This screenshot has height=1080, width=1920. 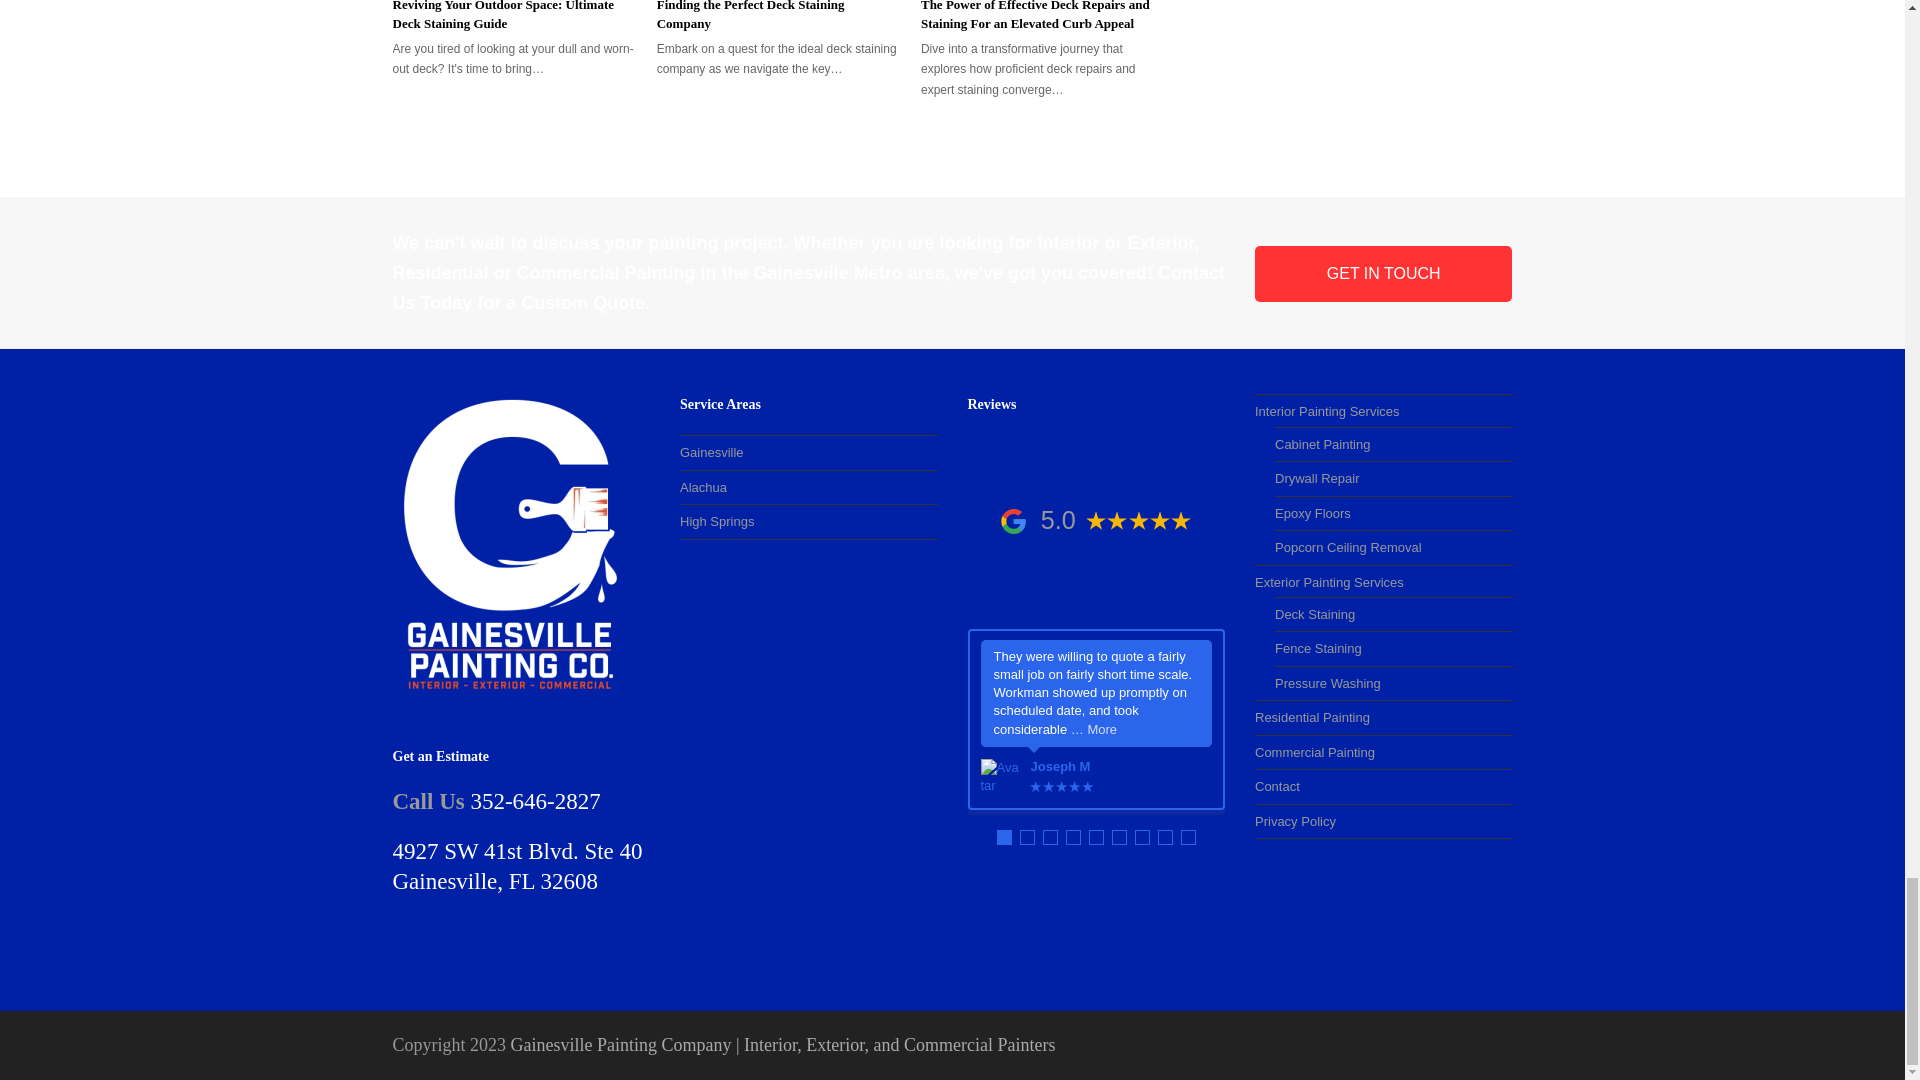 What do you see at coordinates (502, 16) in the screenshot?
I see `Reviving Your Outdoor Space: Ultimate Deck Staining Guide` at bounding box center [502, 16].